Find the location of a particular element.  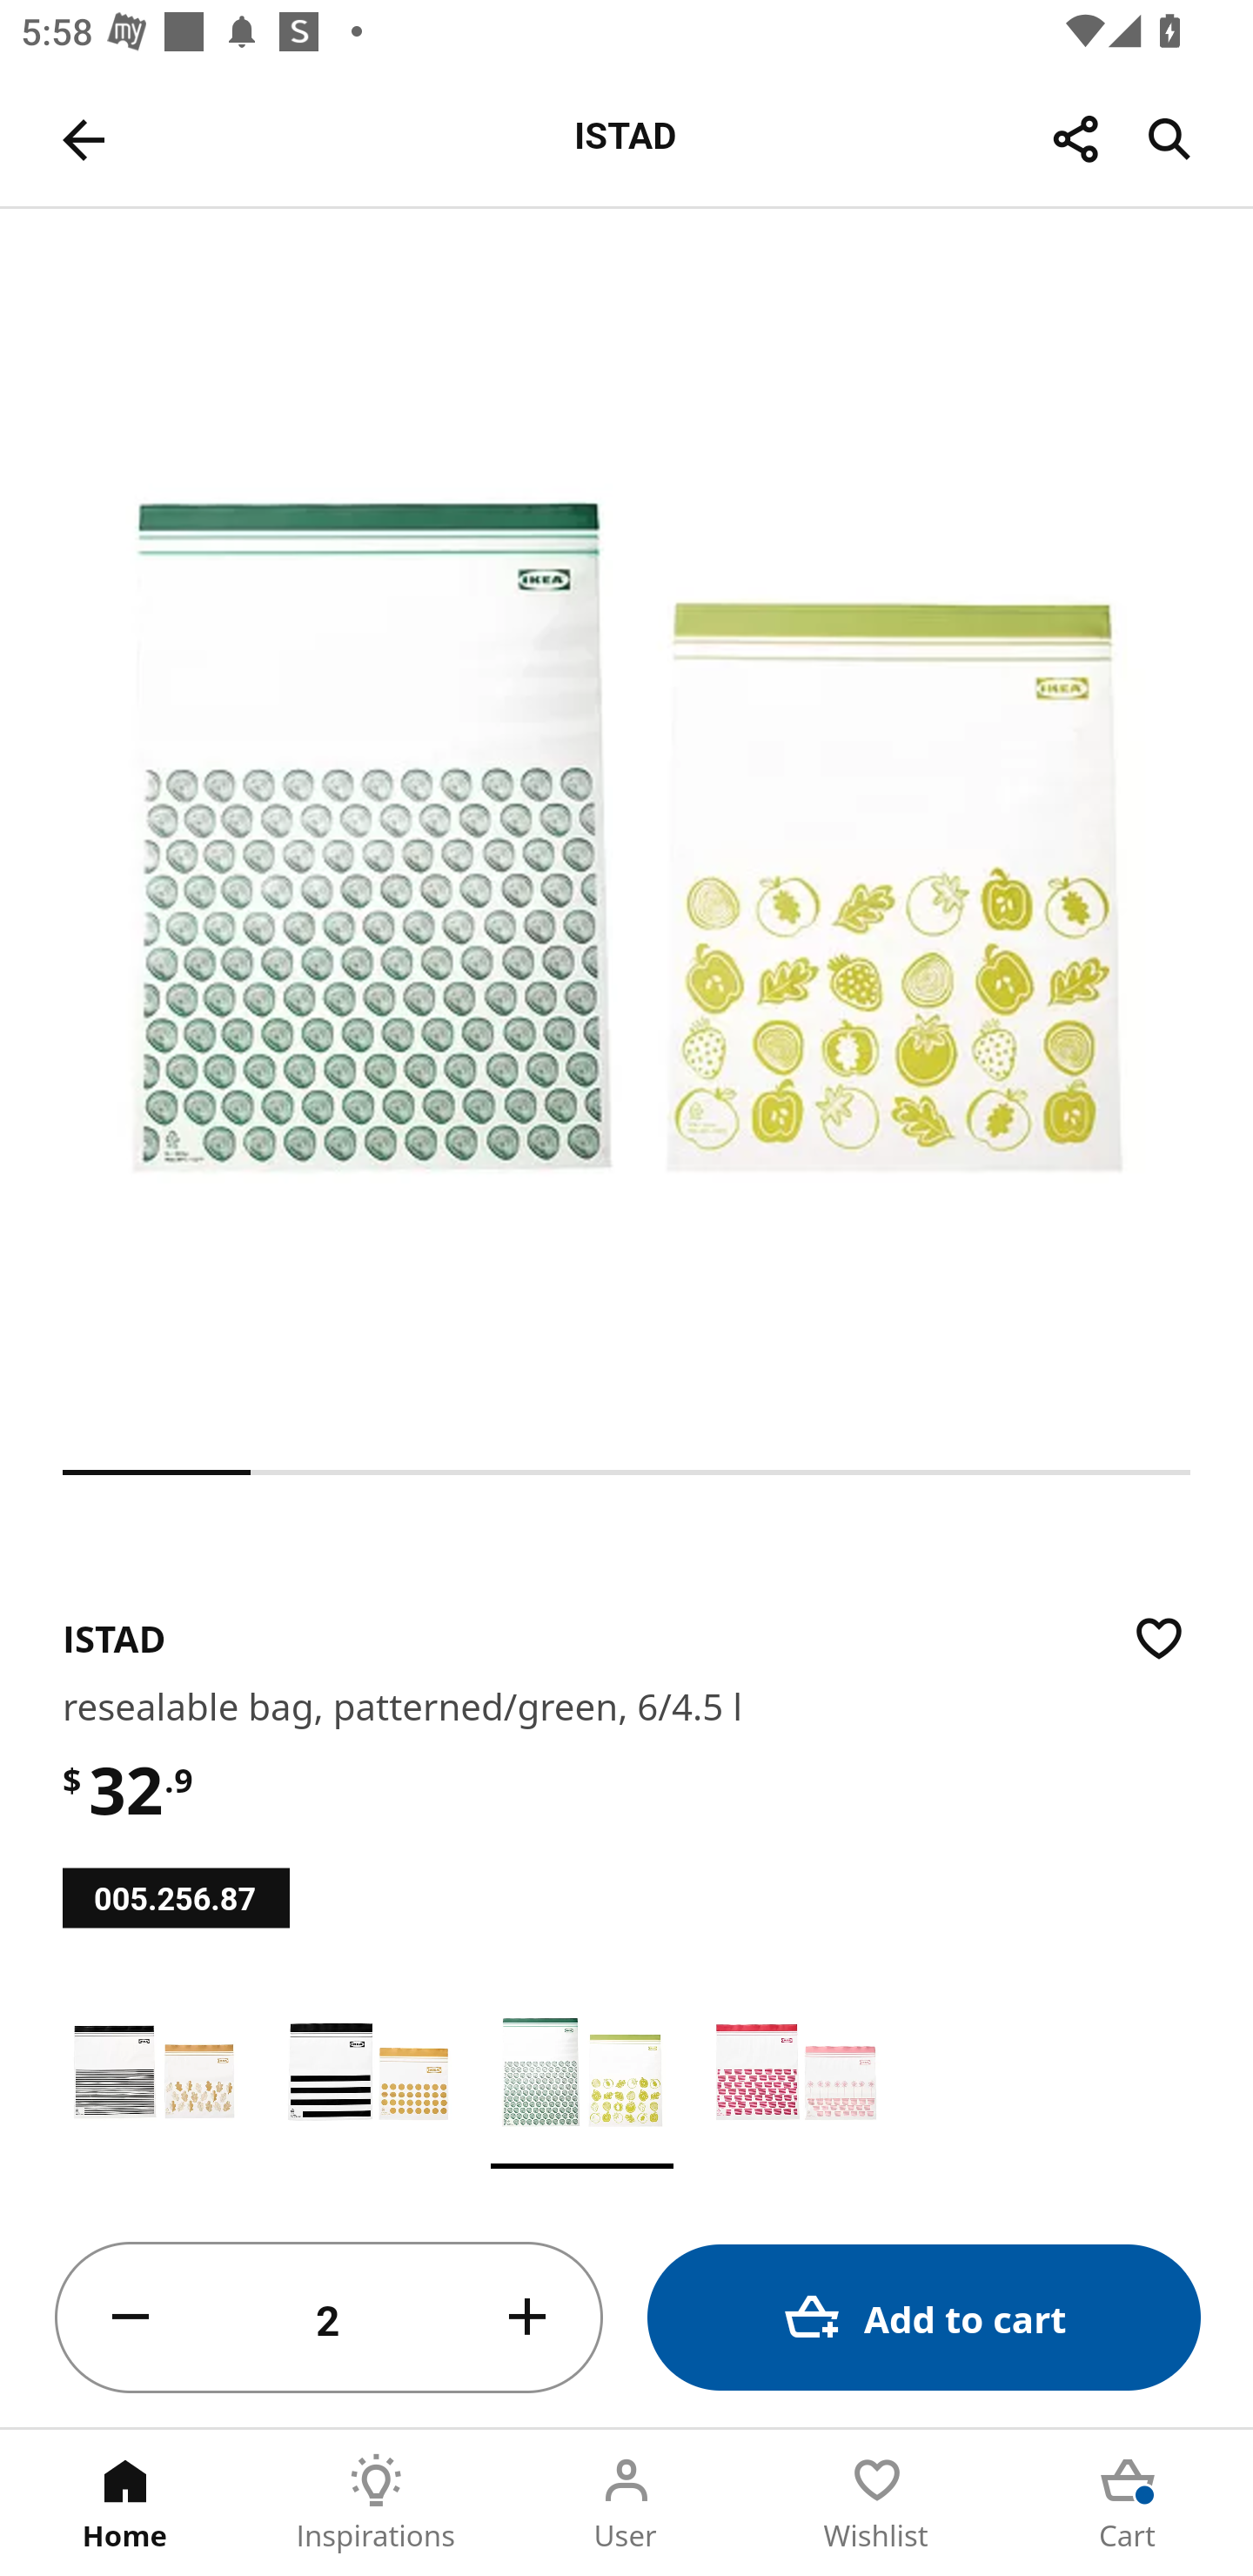

Home
Tab 1 of 5 is located at coordinates (125, 2503).